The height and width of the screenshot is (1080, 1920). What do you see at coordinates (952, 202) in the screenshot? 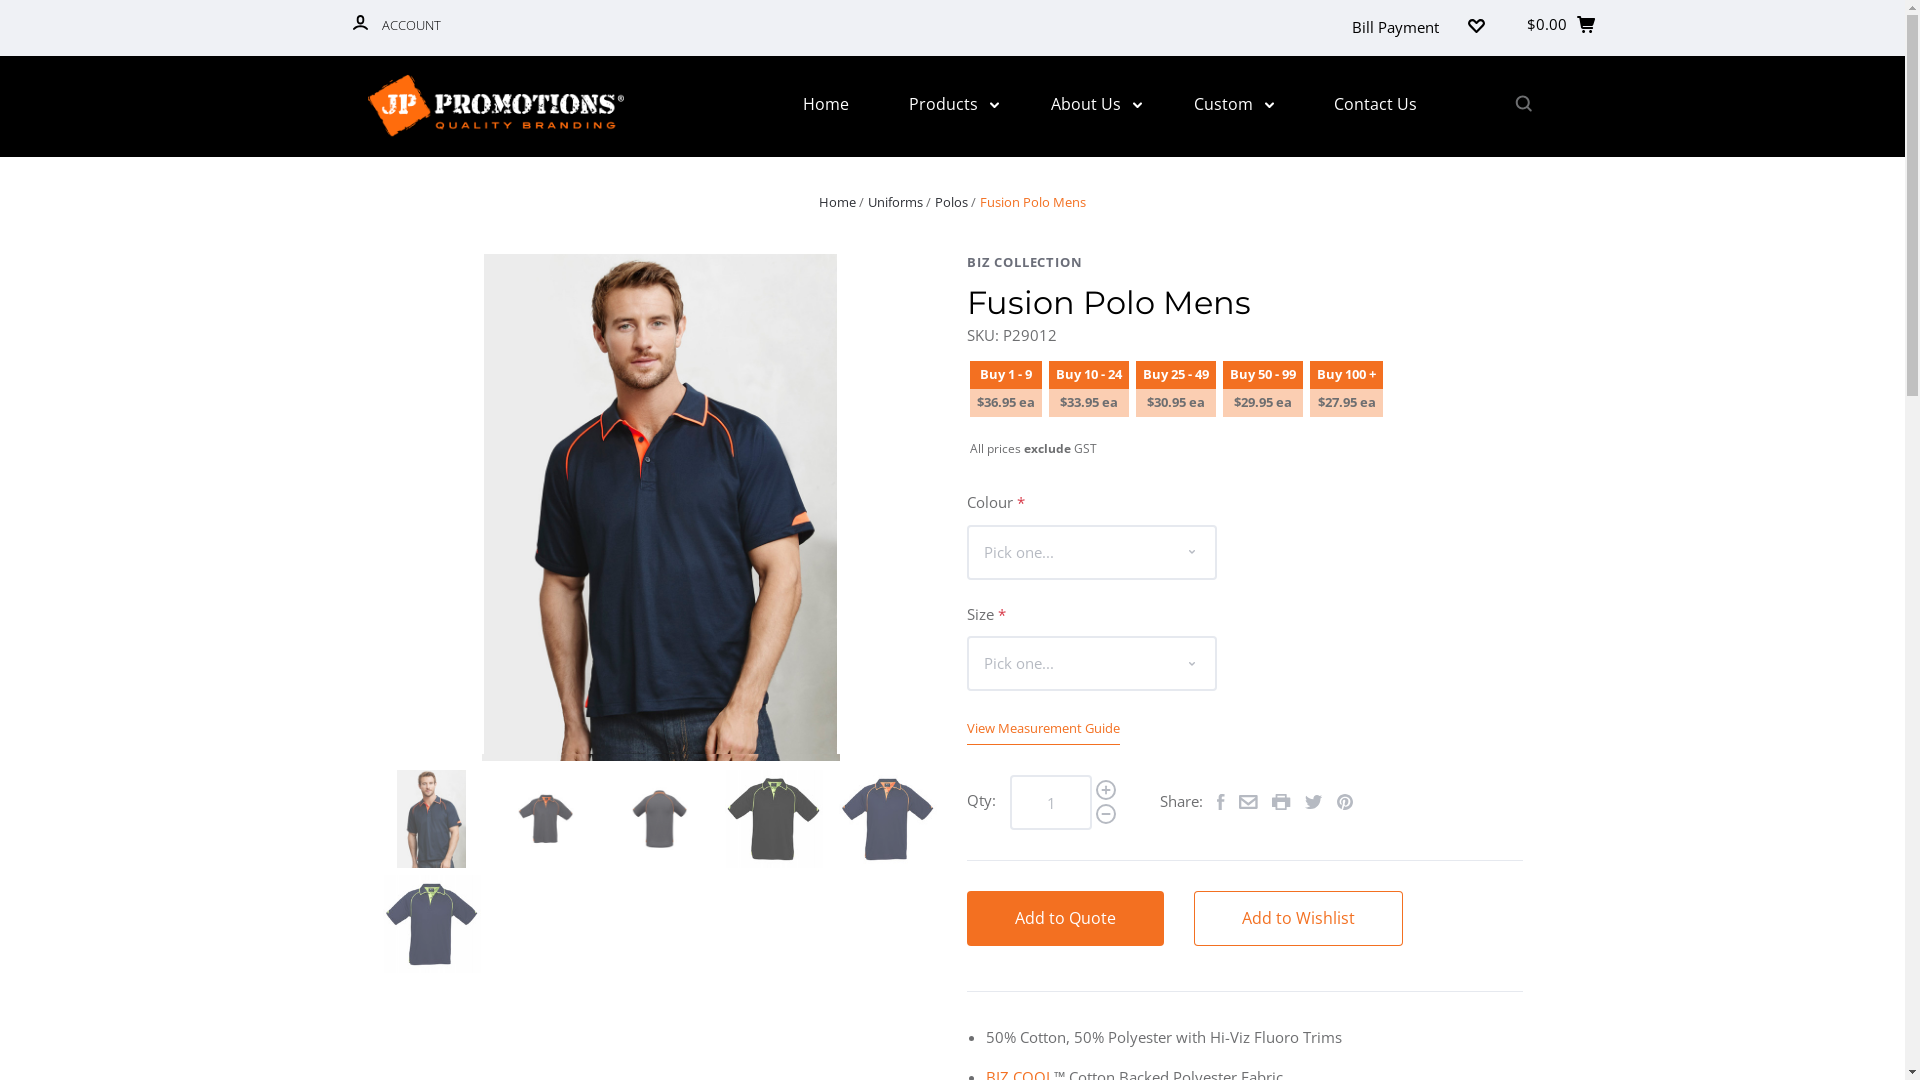
I see `Polos` at bounding box center [952, 202].